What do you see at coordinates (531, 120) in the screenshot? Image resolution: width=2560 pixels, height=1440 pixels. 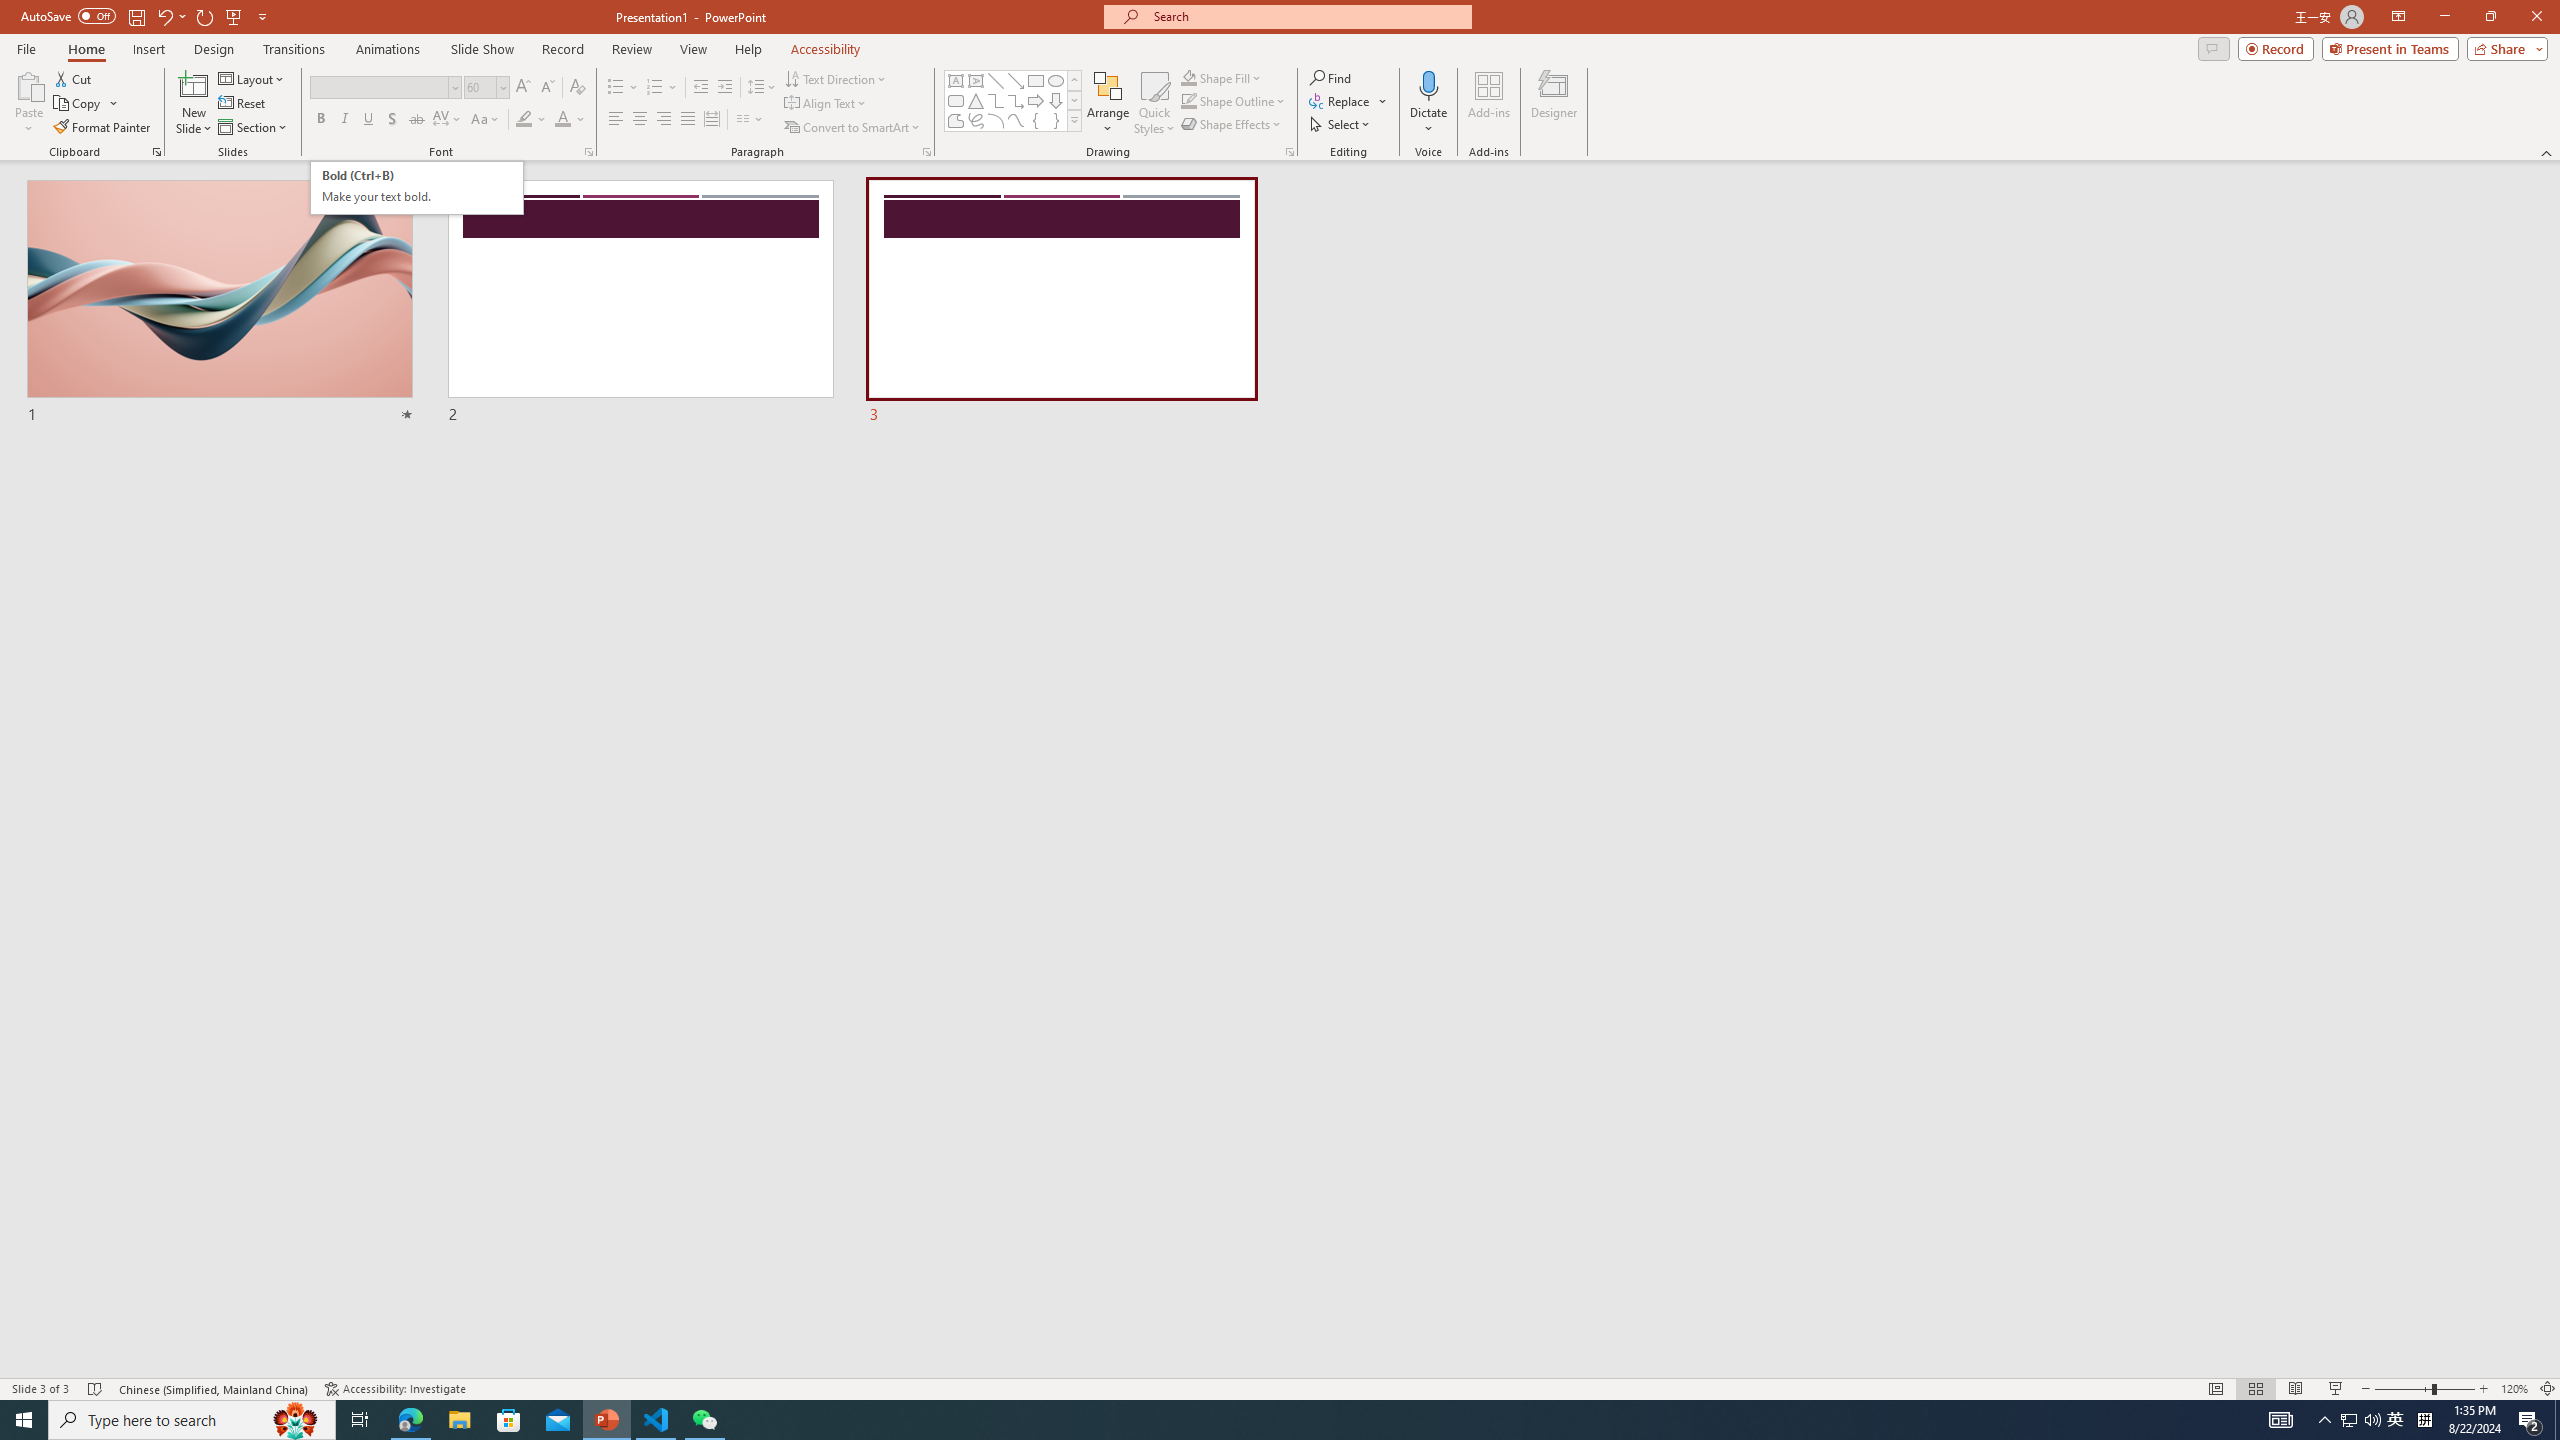 I see `Text Highlight Color` at bounding box center [531, 120].